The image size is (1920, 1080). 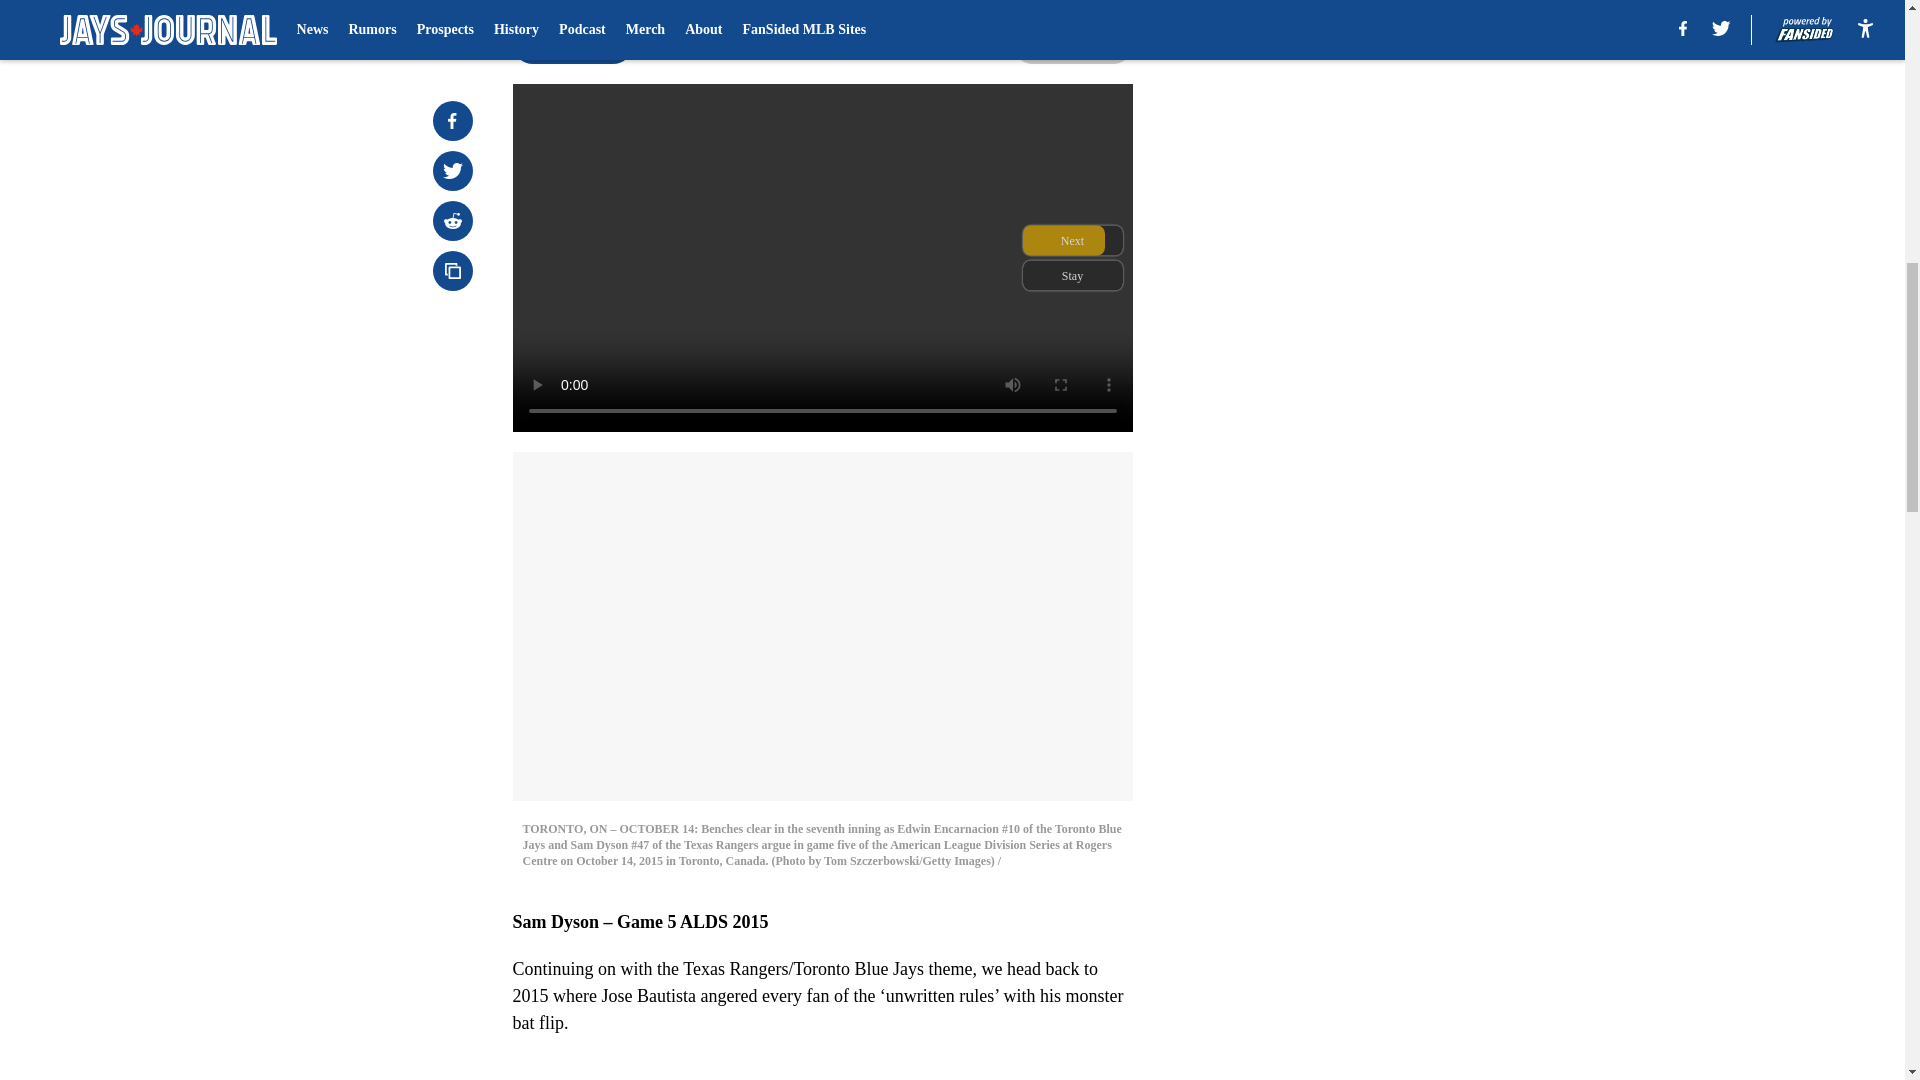 I want to click on Prev, so click(x=572, y=43).